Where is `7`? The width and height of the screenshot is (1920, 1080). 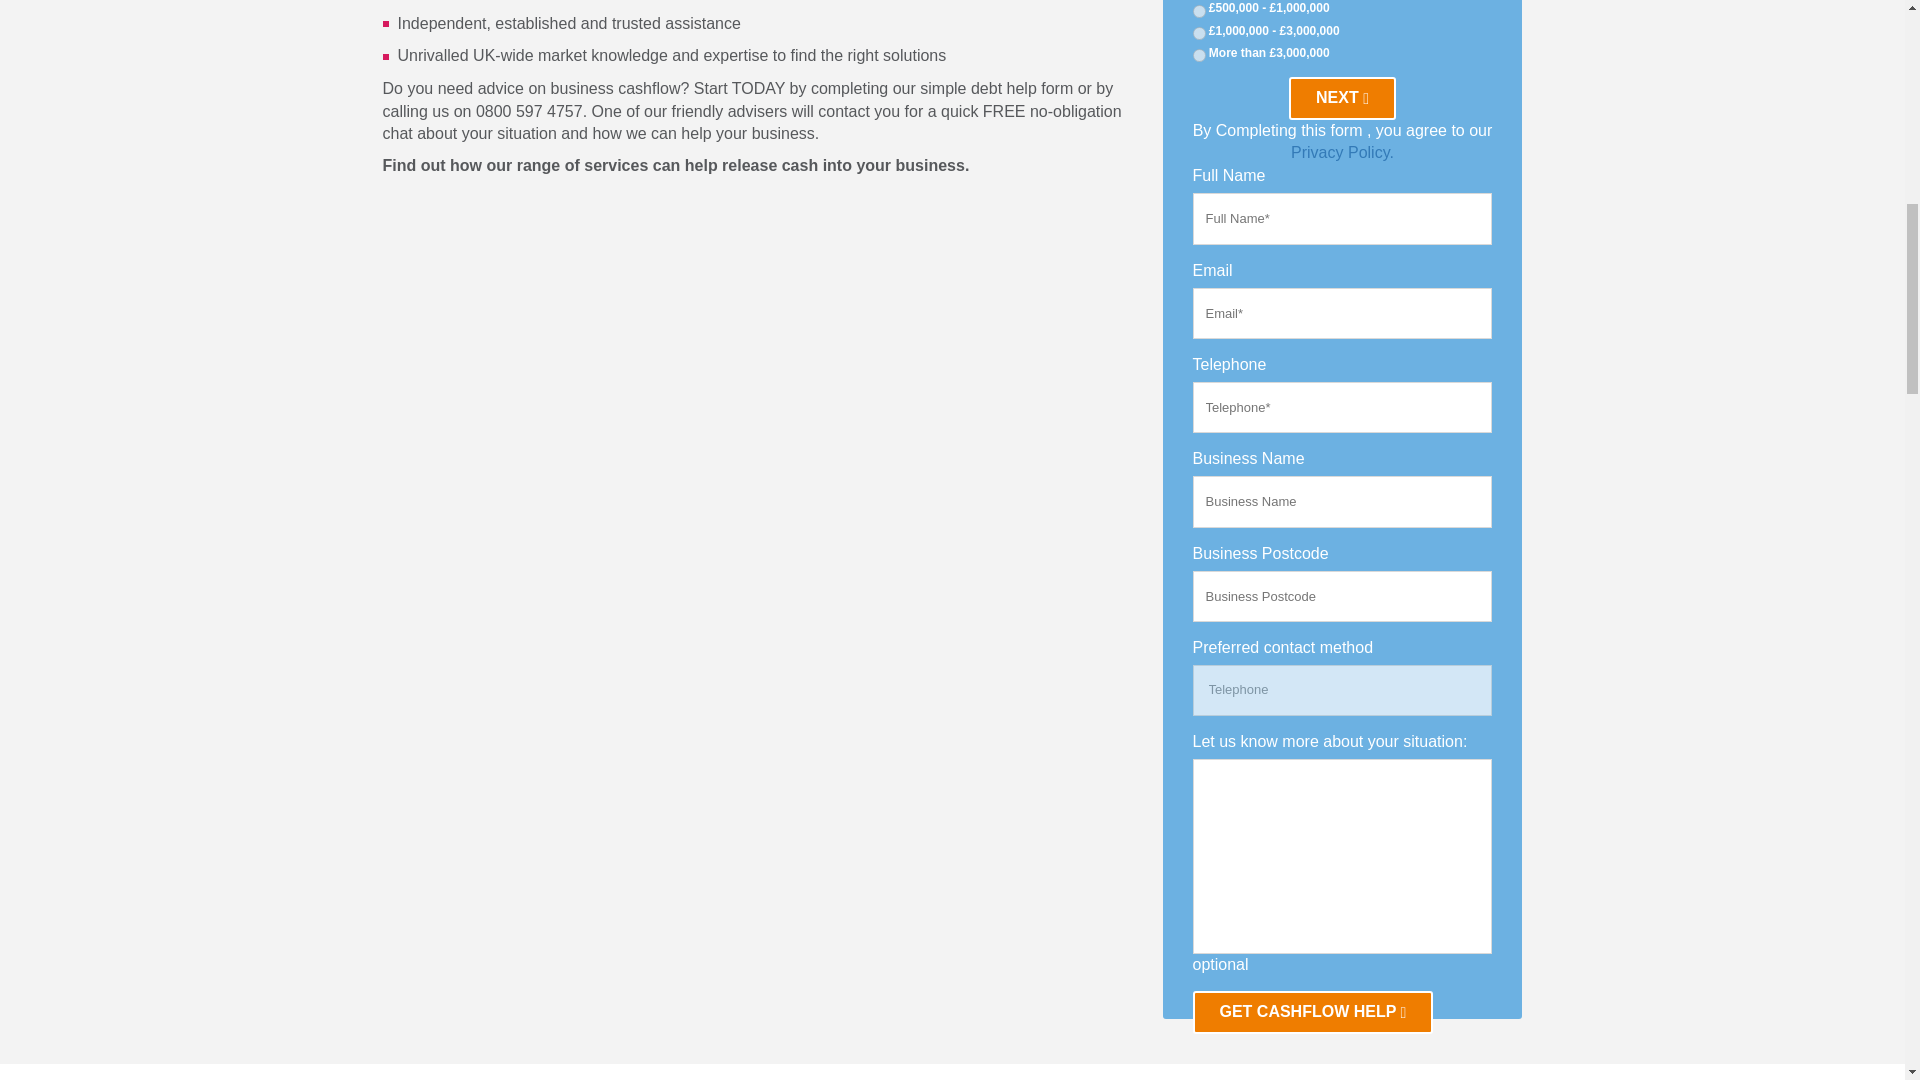 7 is located at coordinates (1198, 54).